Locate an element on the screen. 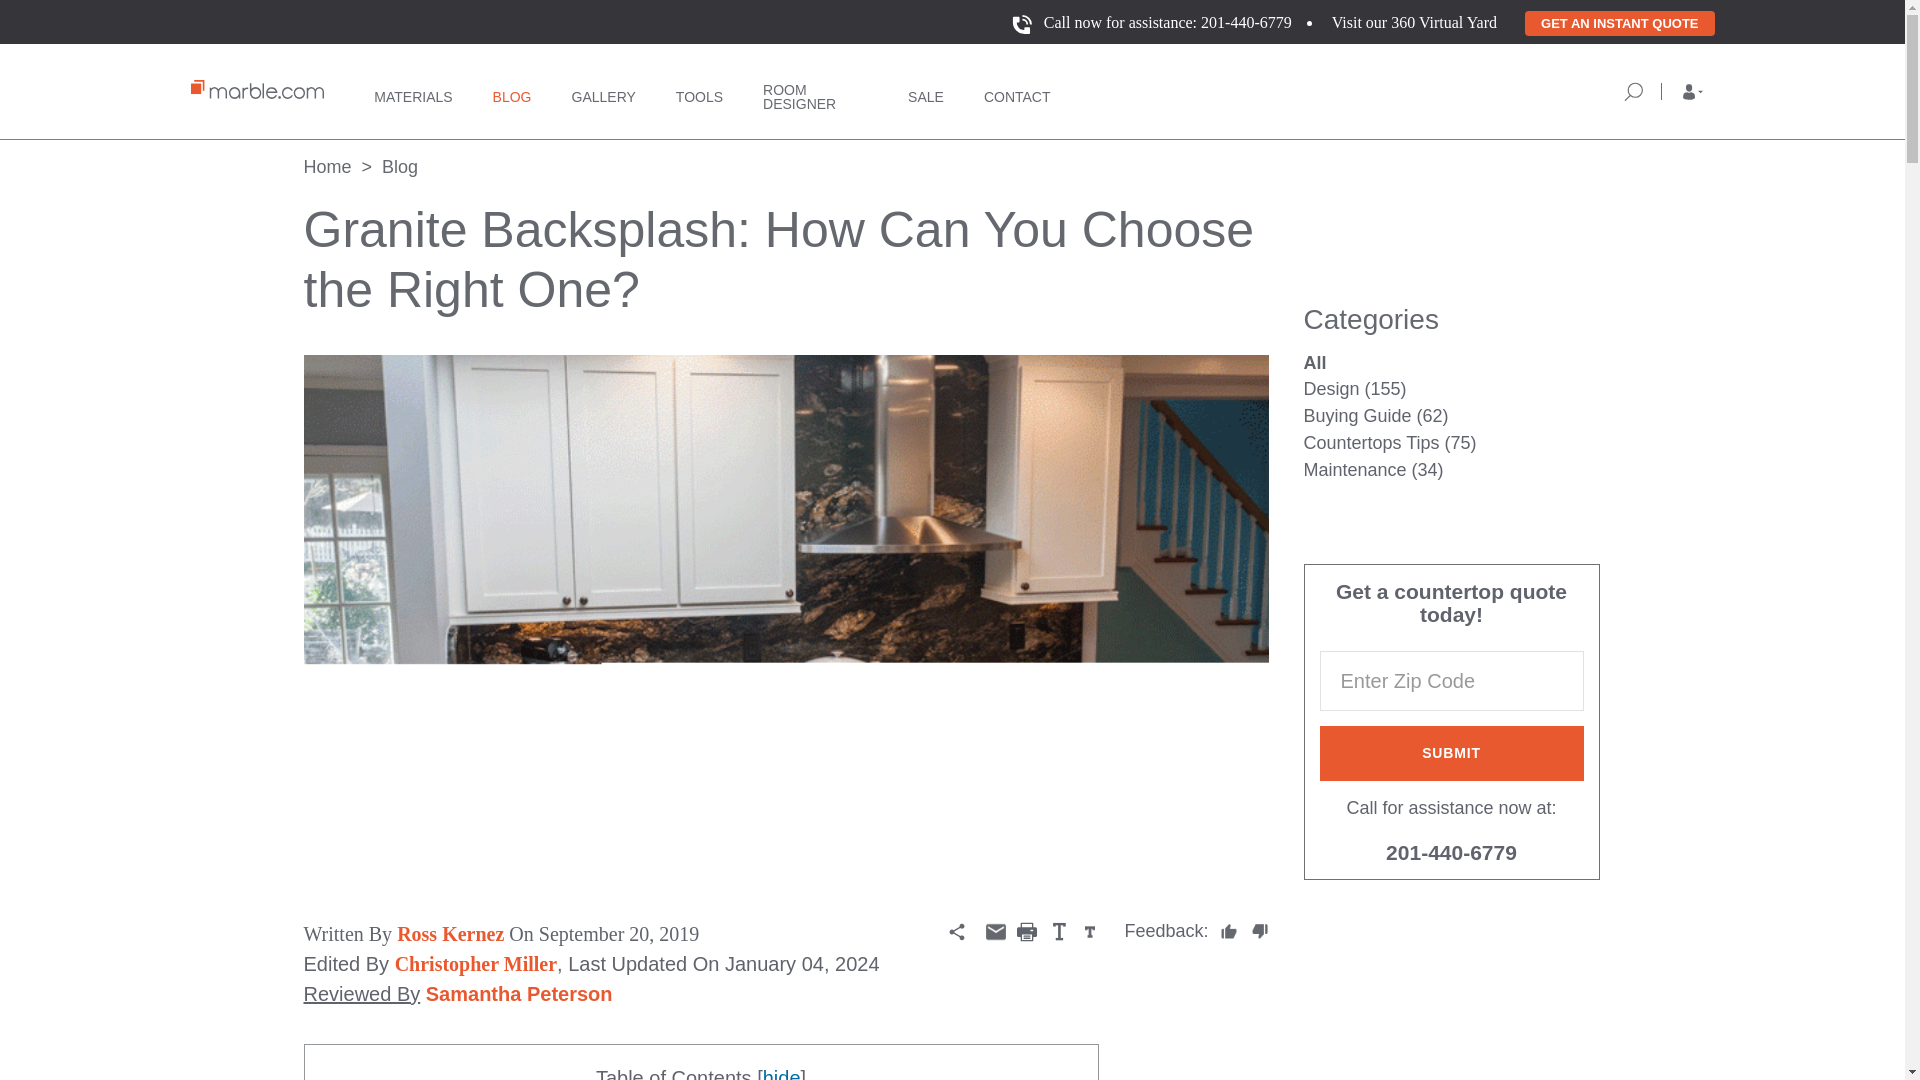 This screenshot has height=1080, width=1920. Share this article is located at coordinates (956, 932).